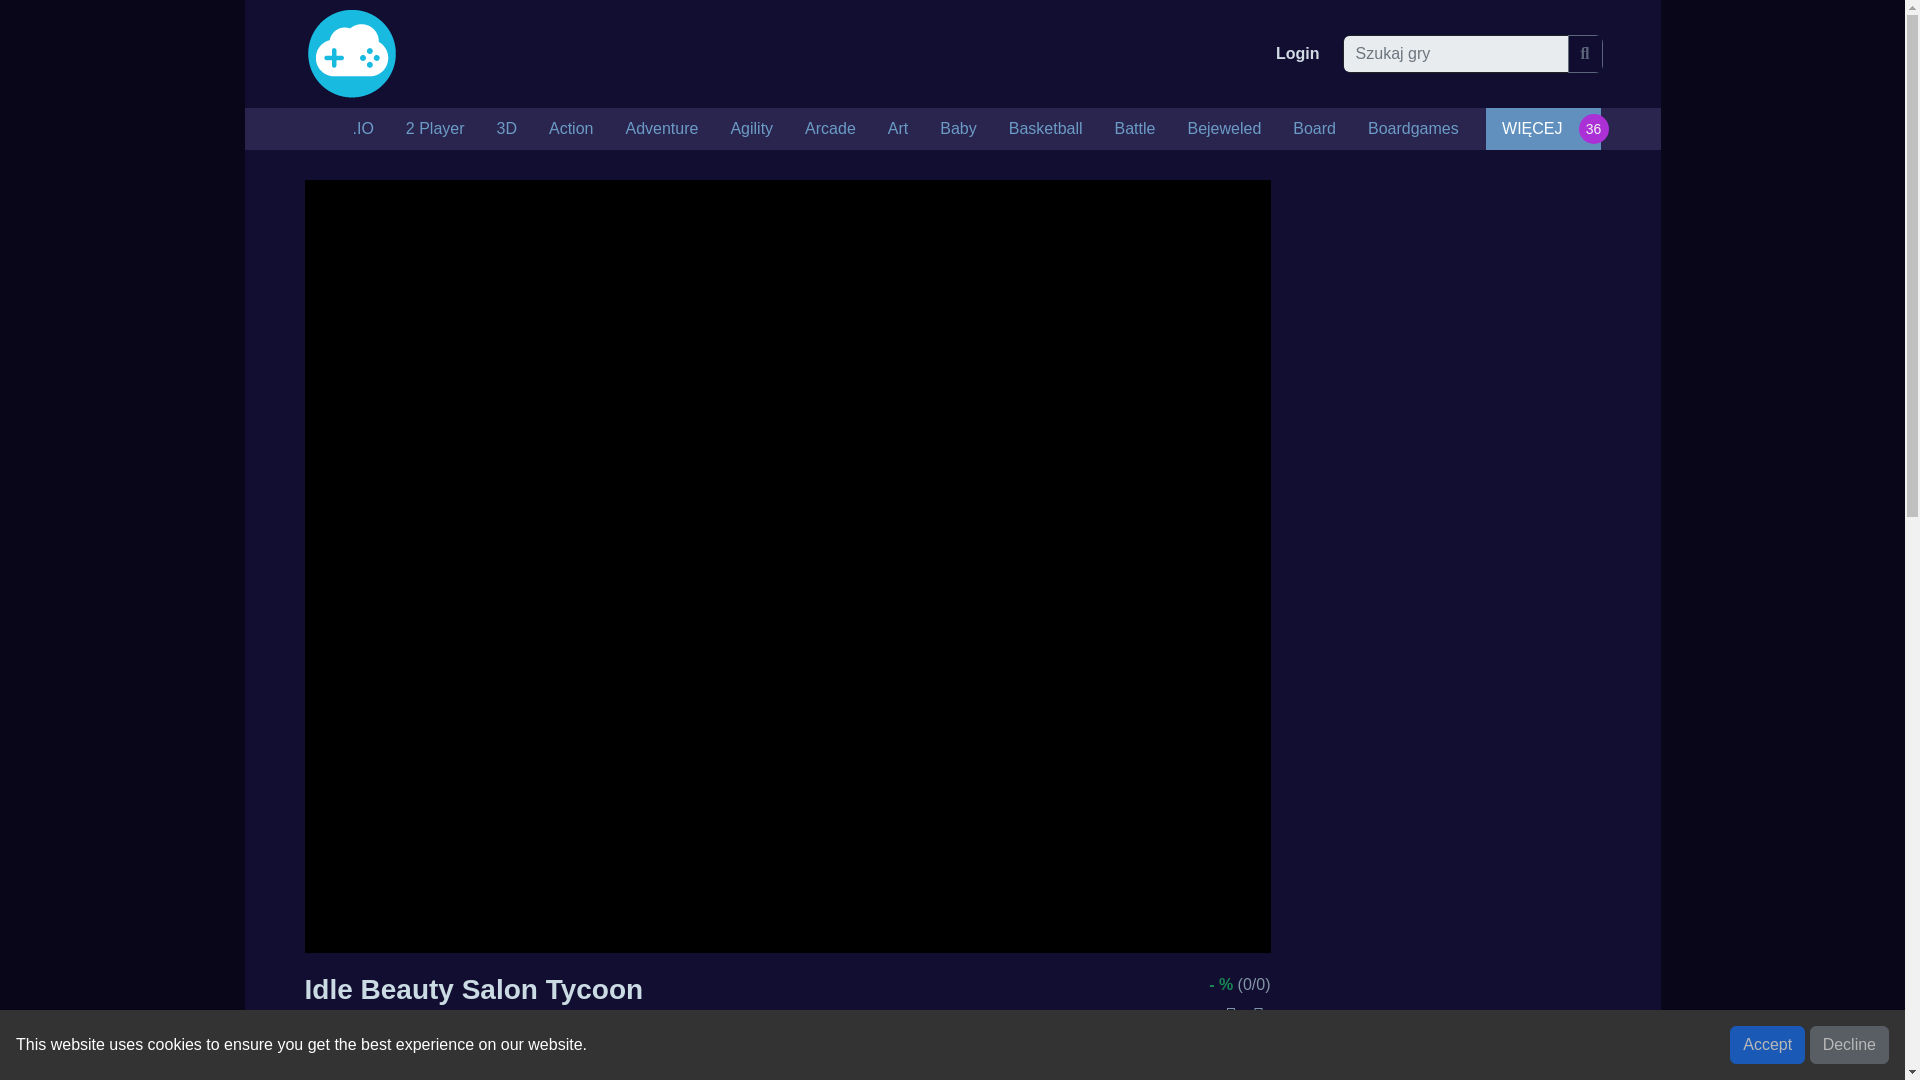 The height and width of the screenshot is (1080, 1920). Describe the element at coordinates (1314, 129) in the screenshot. I see `Board` at that location.